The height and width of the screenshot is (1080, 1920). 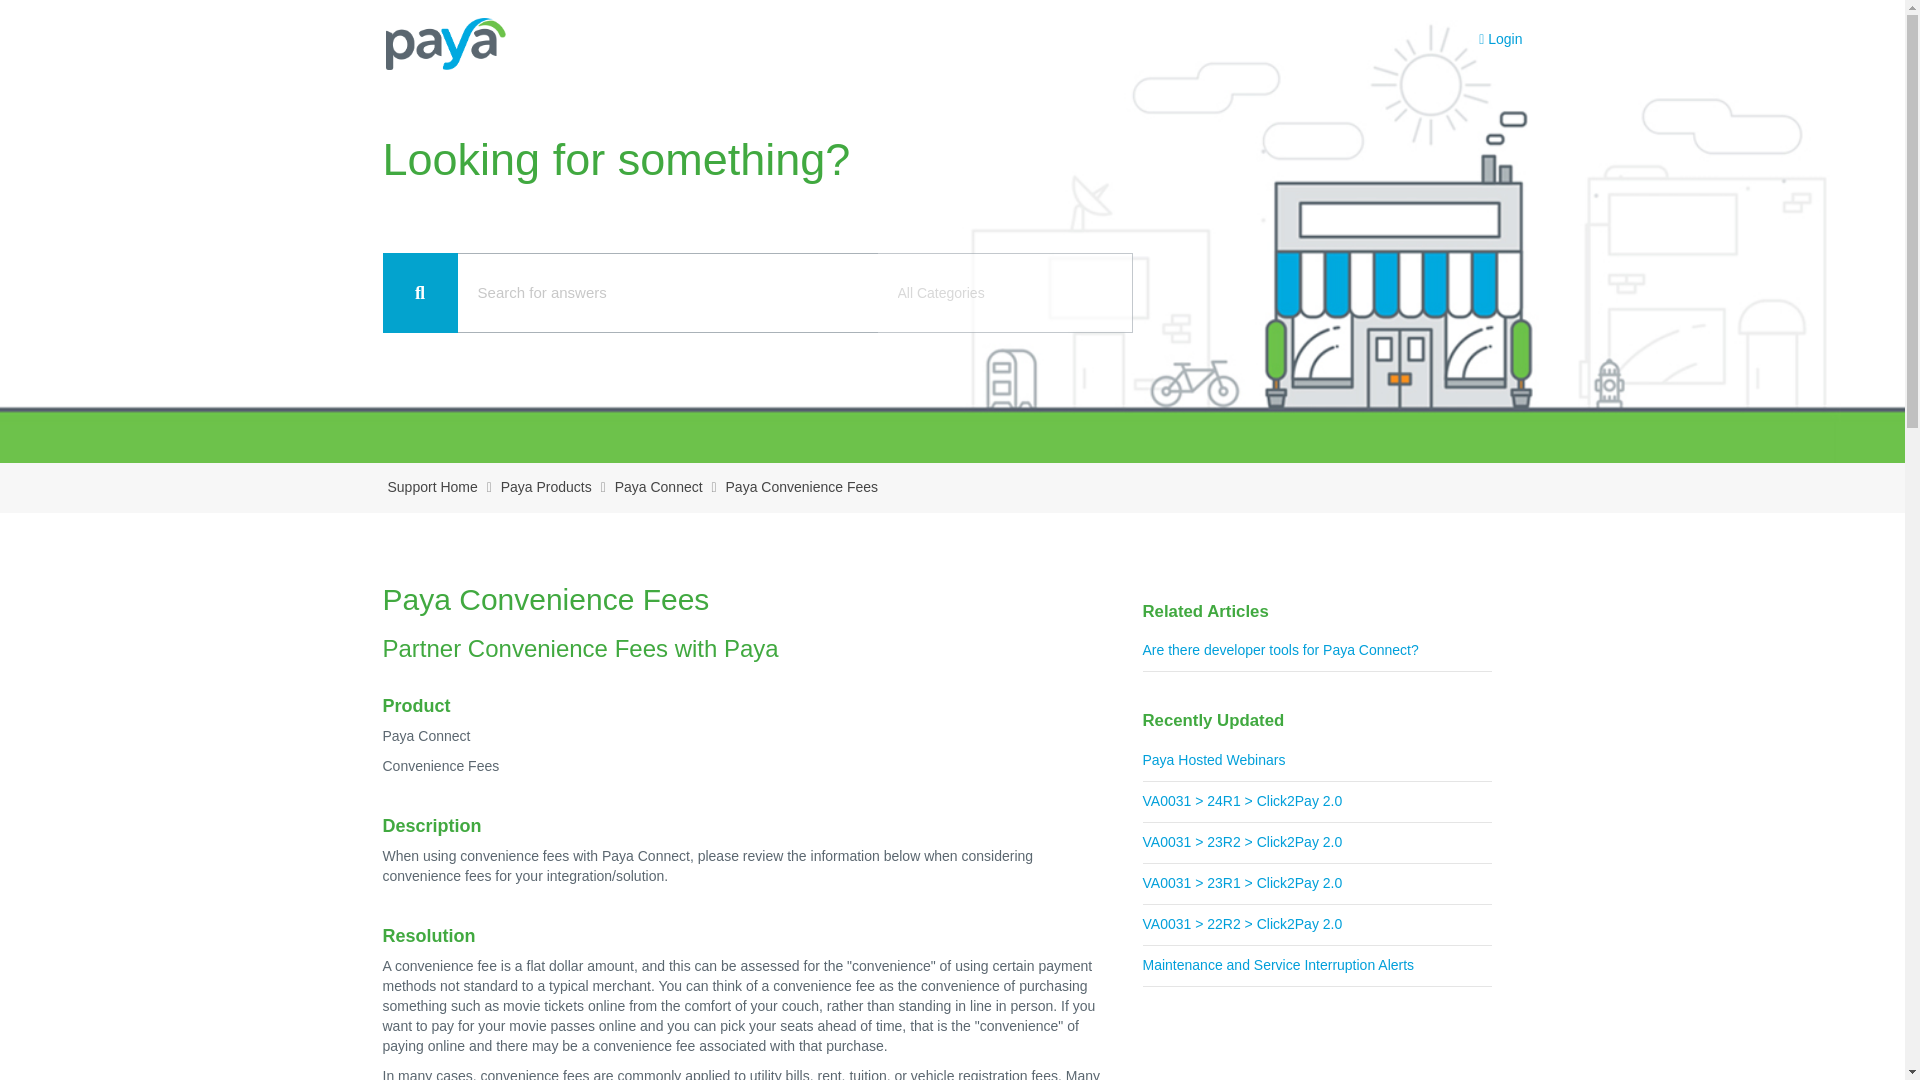 I want to click on Support Home, so click(x=432, y=488).